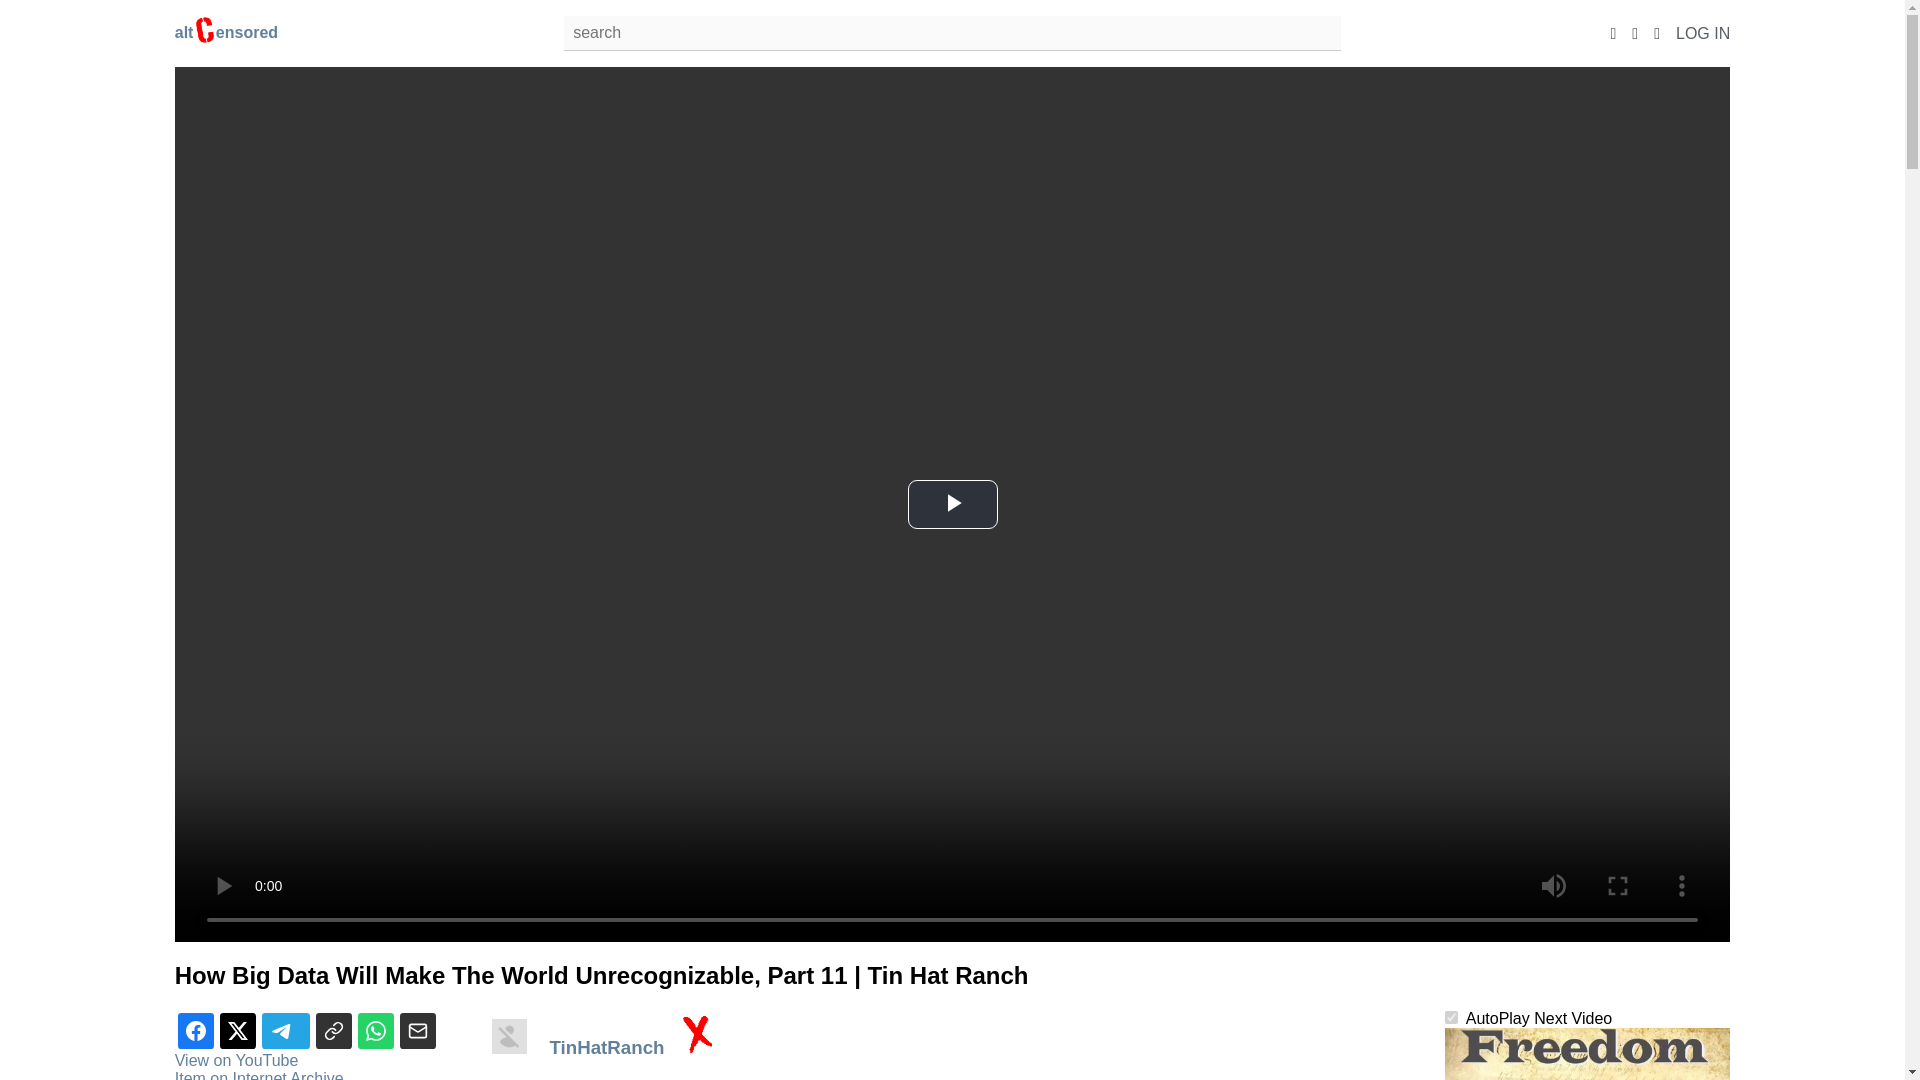 The height and width of the screenshot is (1080, 1920). What do you see at coordinates (236, 1060) in the screenshot?
I see `View on YouTube` at bounding box center [236, 1060].